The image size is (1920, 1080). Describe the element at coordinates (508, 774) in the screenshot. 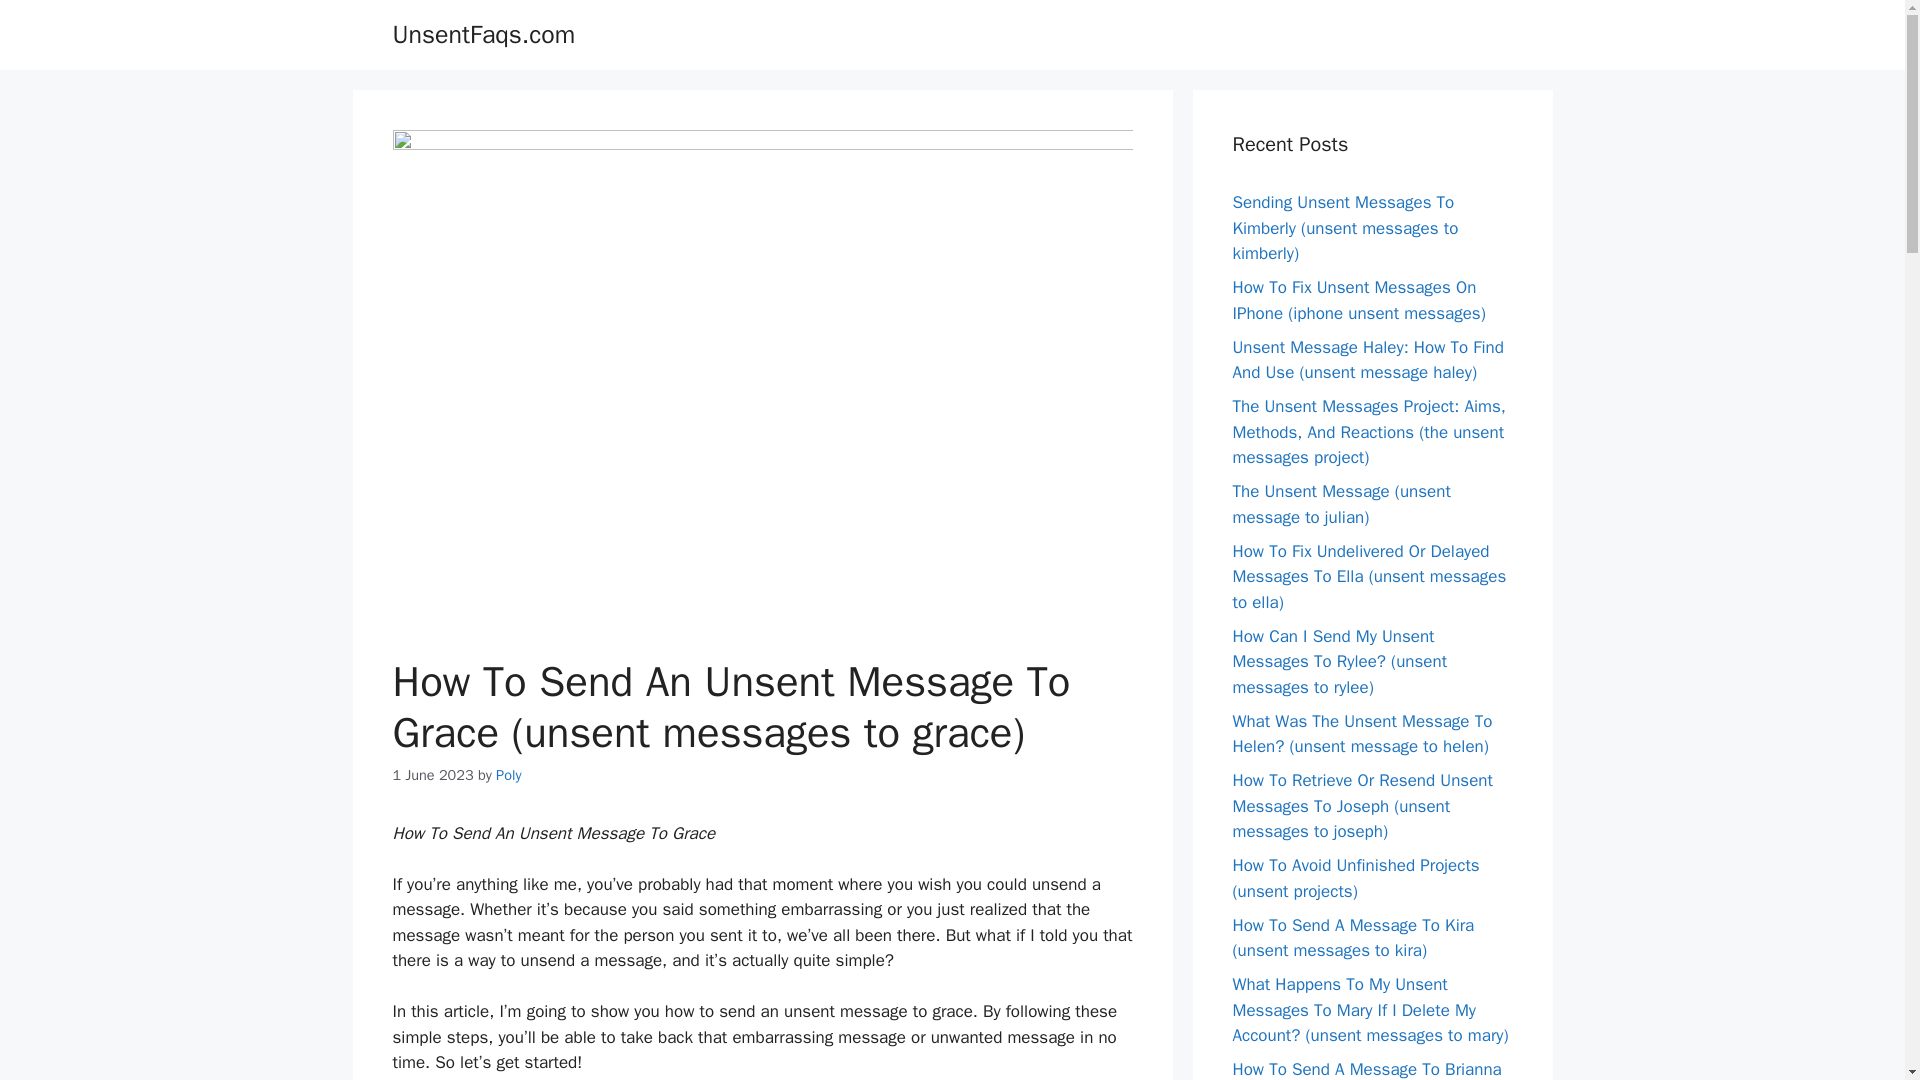

I see `View all posts by Poly` at that location.